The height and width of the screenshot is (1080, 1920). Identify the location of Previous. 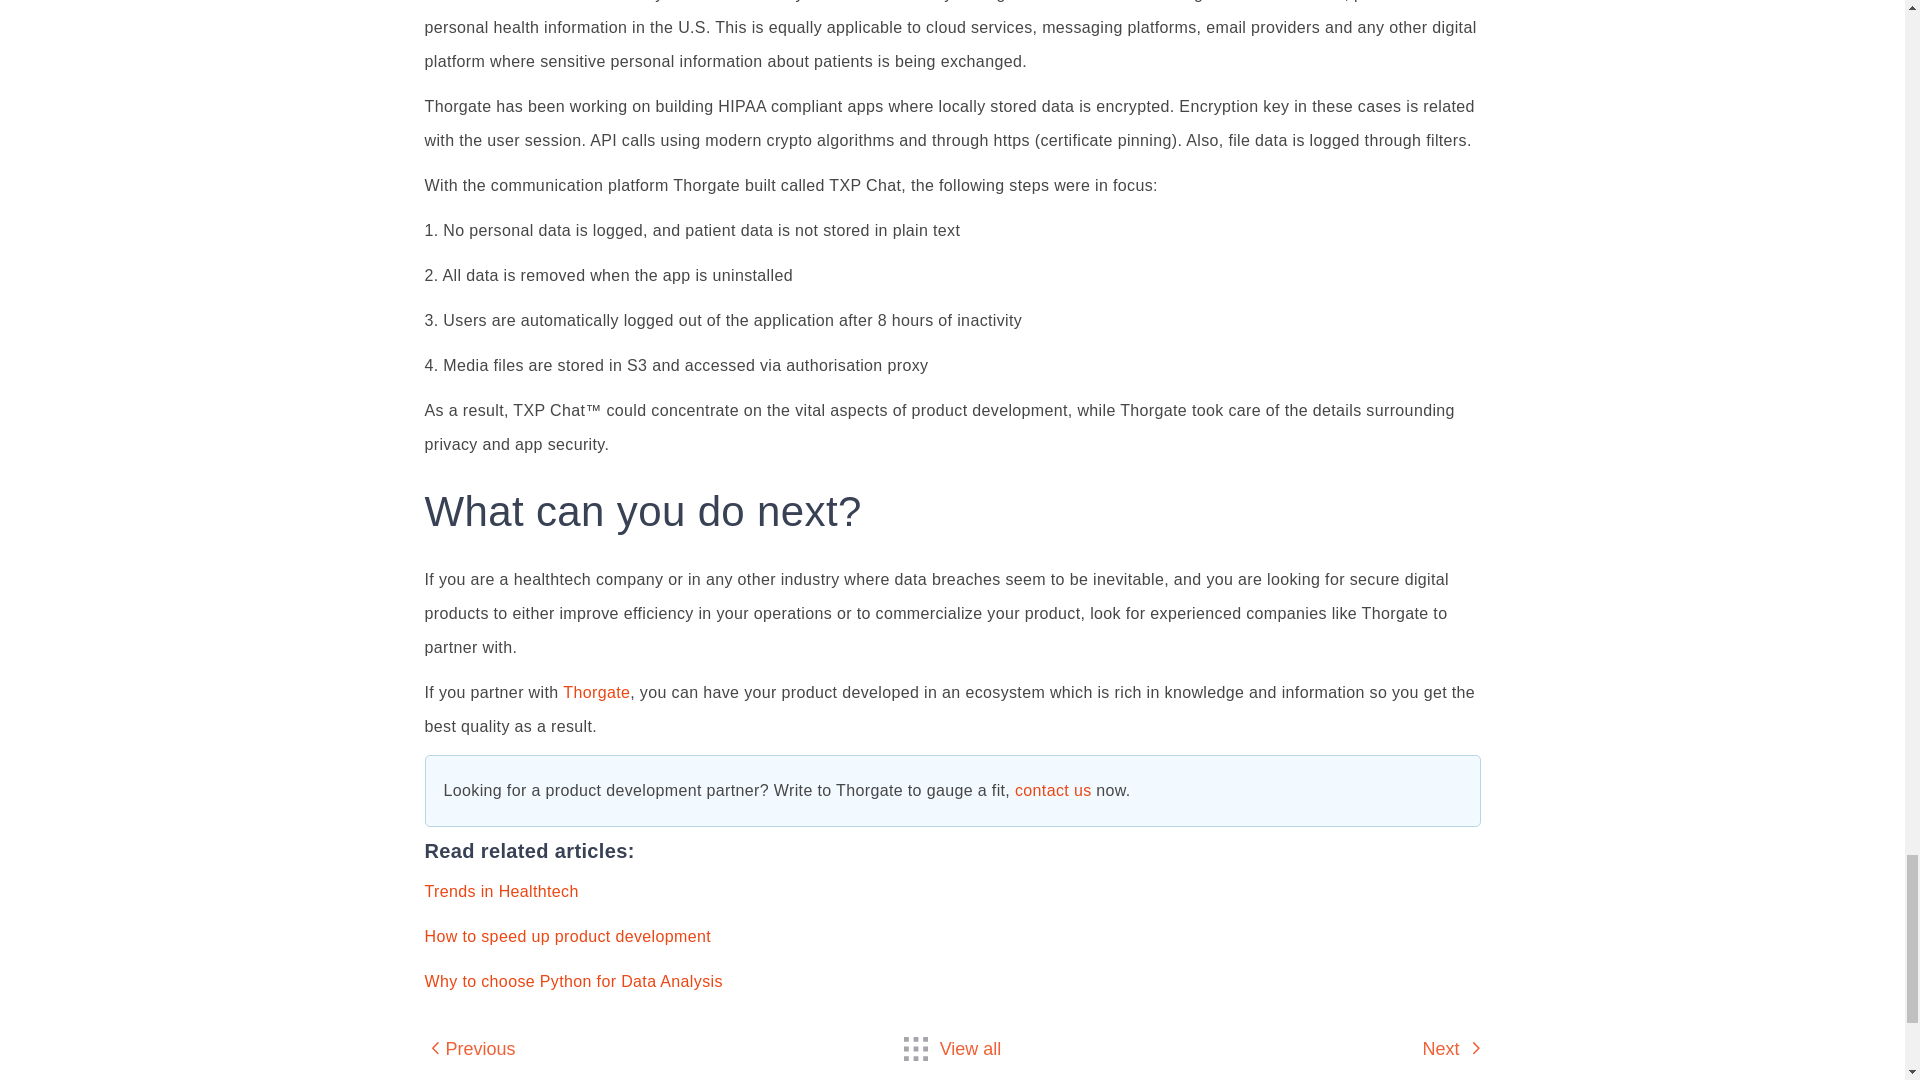
(469, 1048).